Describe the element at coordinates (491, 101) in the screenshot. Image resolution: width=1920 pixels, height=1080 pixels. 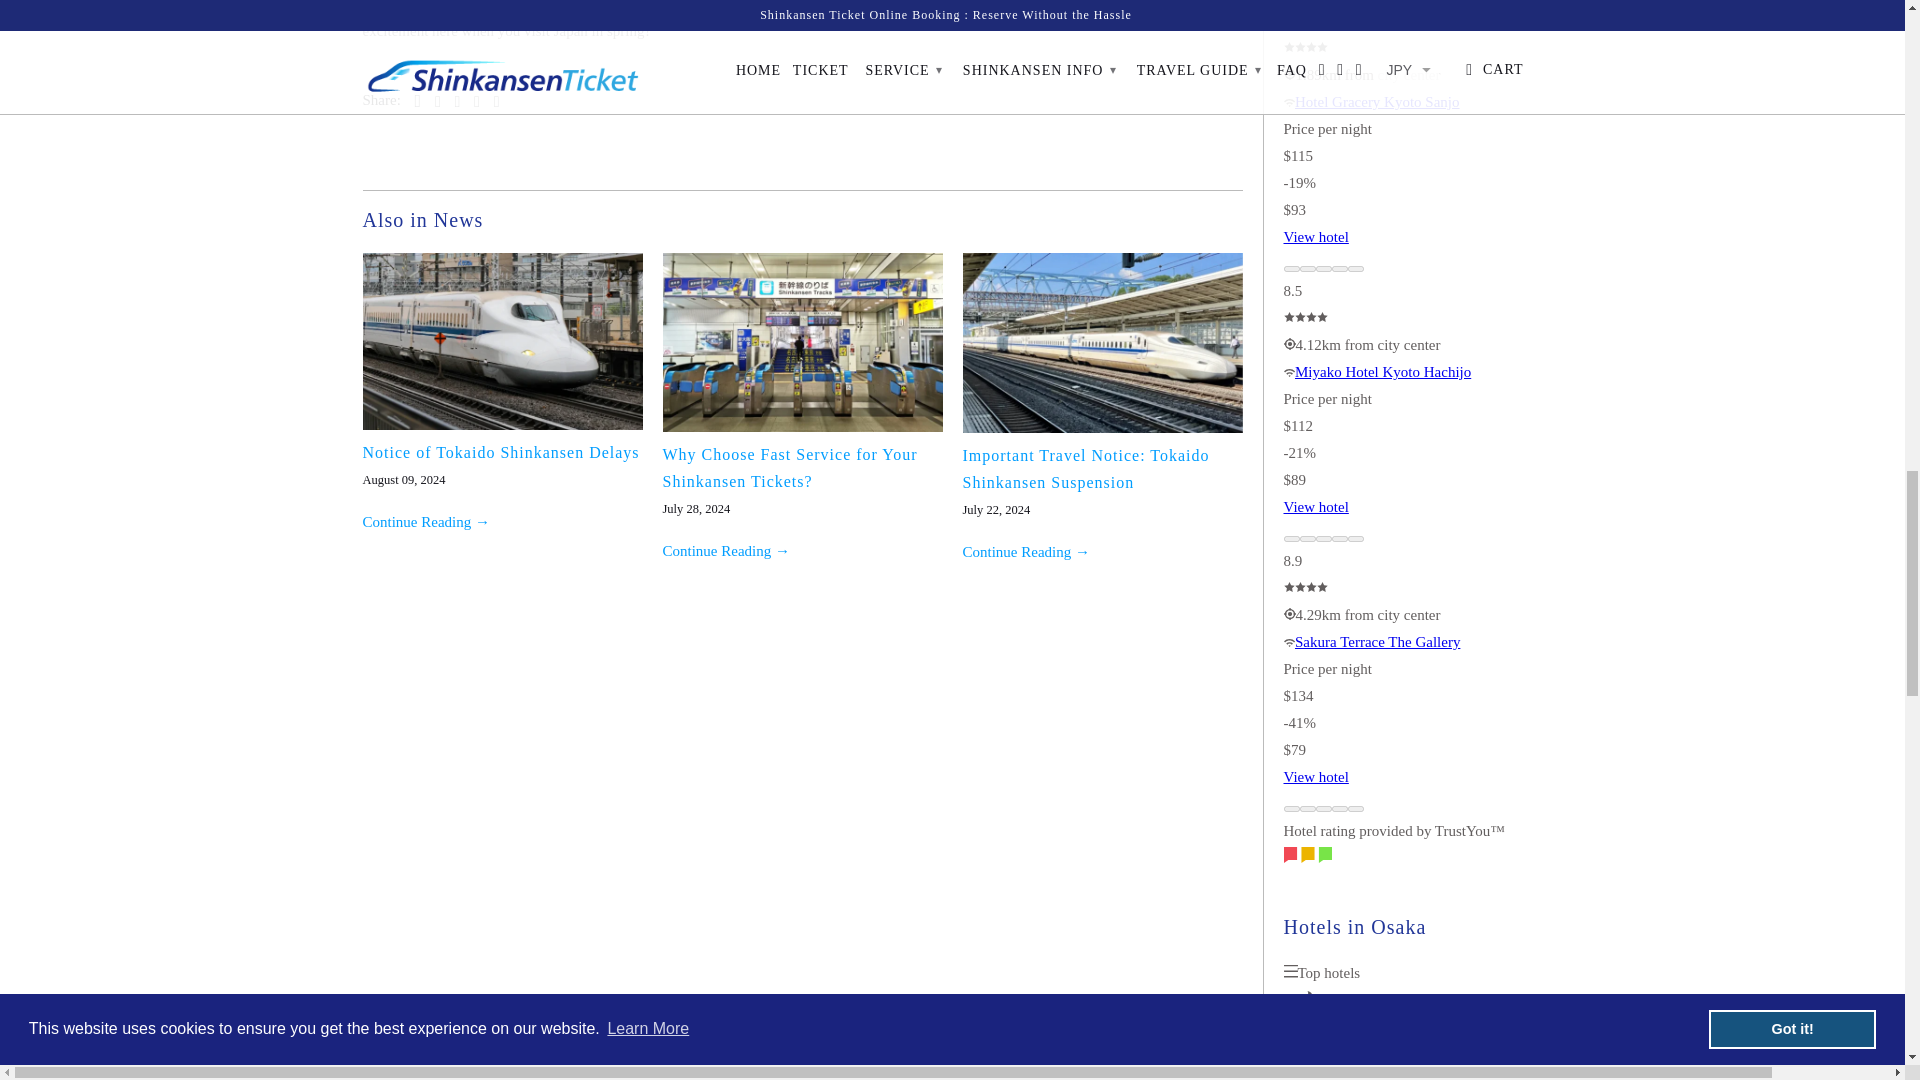
I see `Email this to a friend` at that location.